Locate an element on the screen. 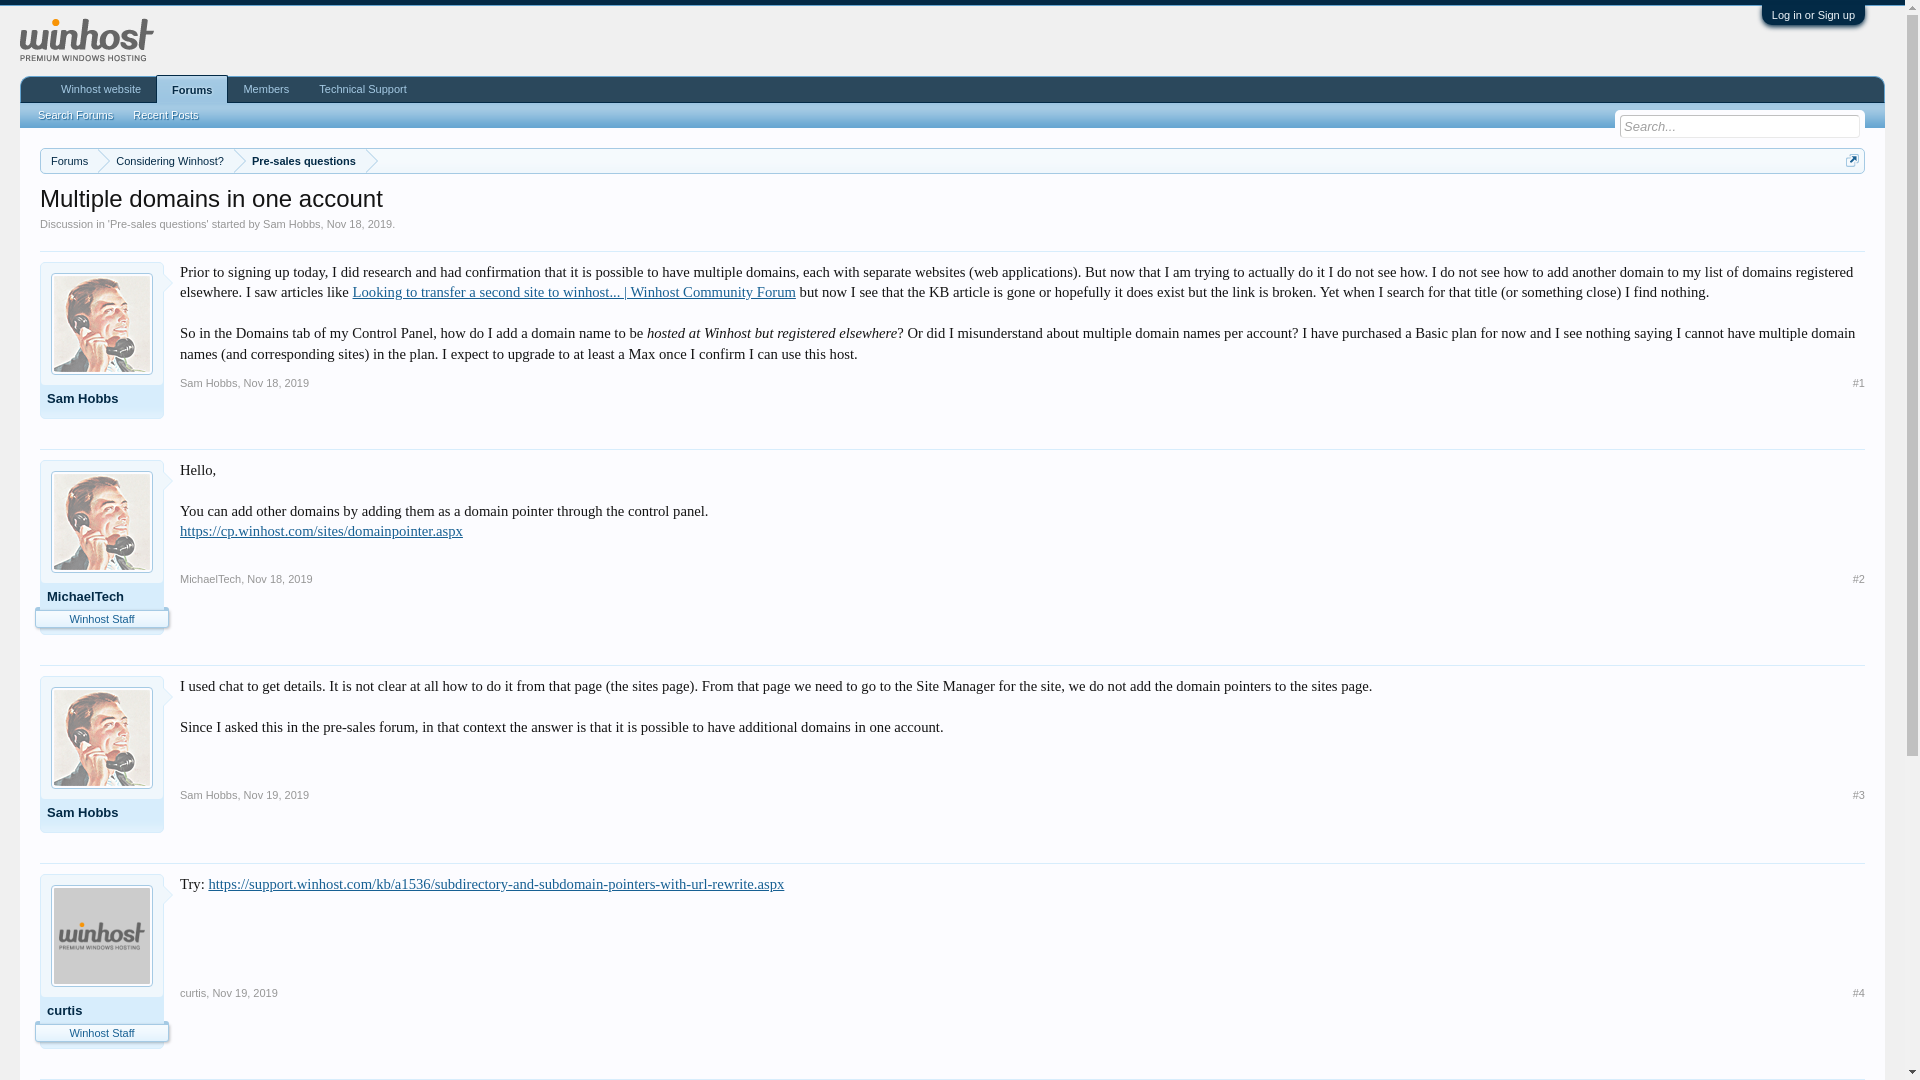 This screenshot has height=1080, width=1920. Log in or Sign up is located at coordinates (1813, 14).